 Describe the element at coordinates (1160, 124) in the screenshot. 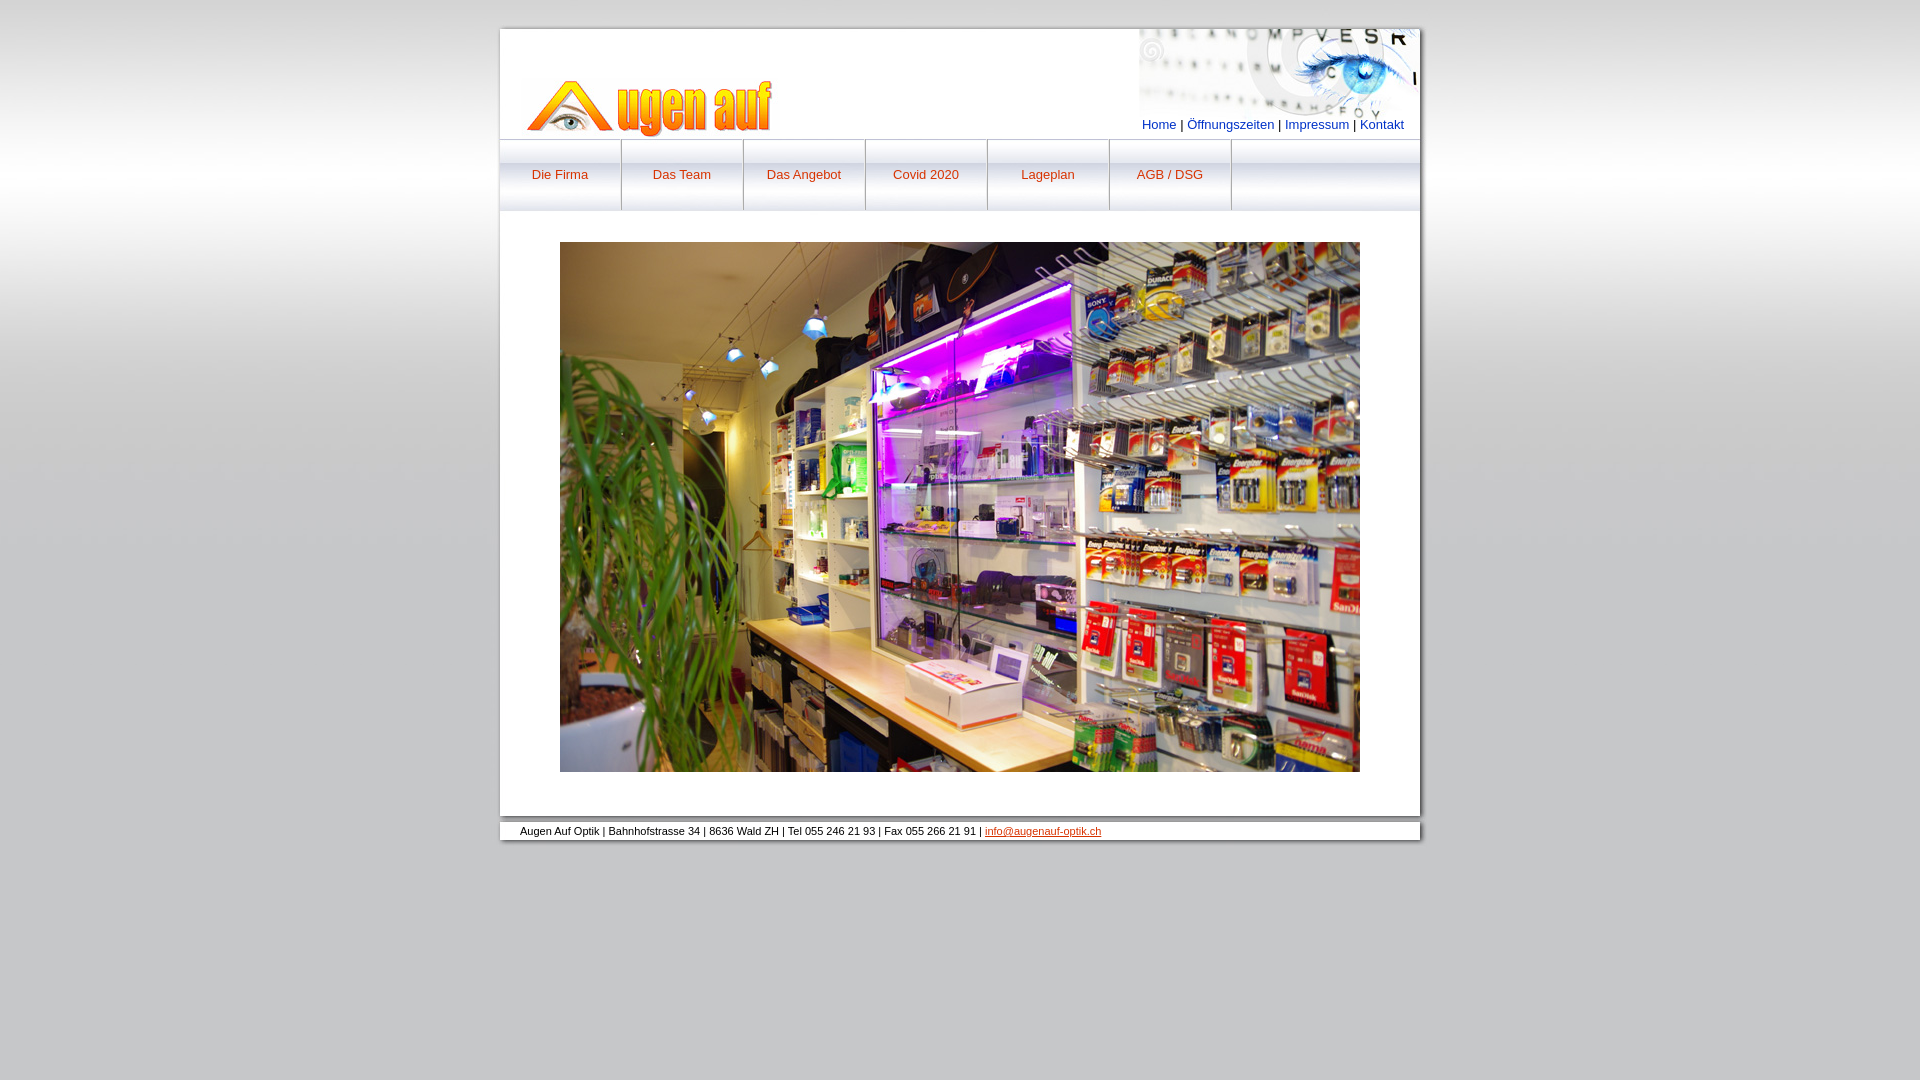

I see `Home` at that location.